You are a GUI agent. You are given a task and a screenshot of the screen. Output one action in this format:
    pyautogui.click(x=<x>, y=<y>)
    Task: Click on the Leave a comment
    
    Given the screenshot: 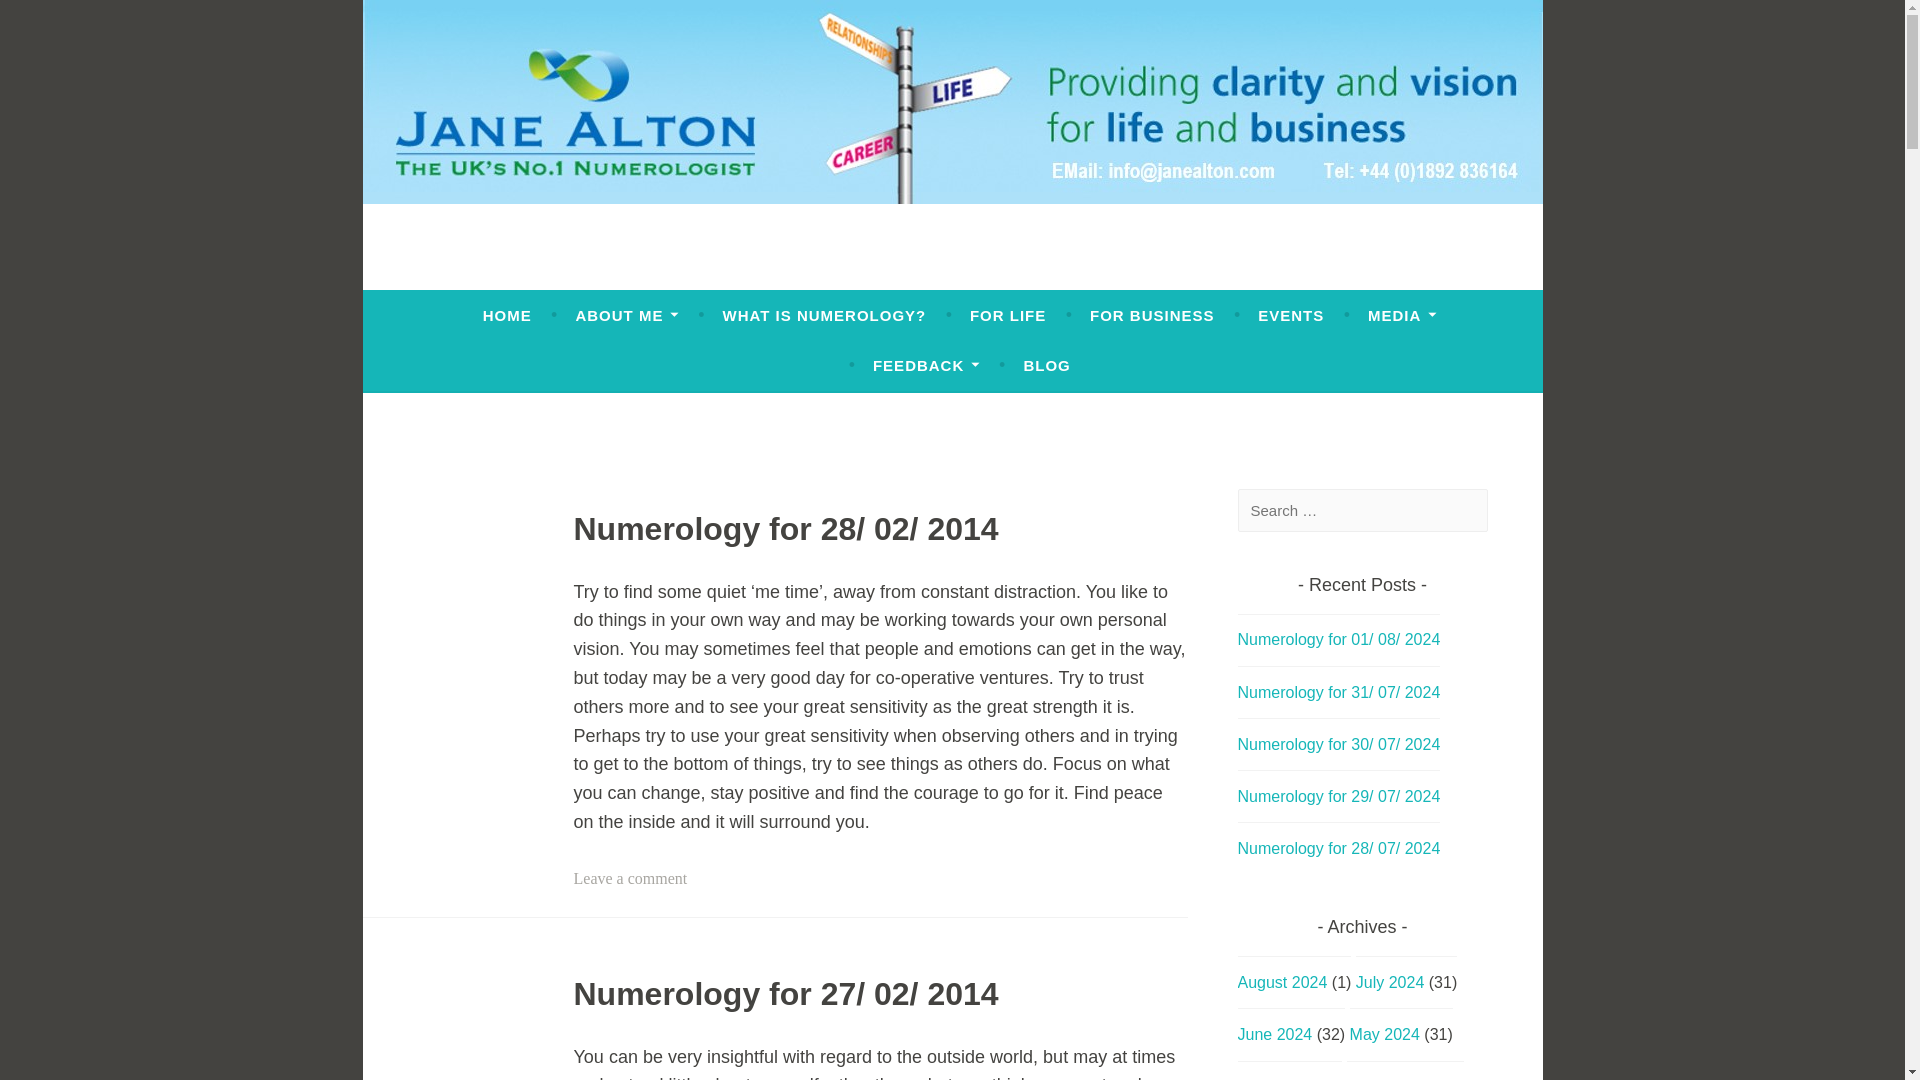 What is the action you would take?
    pyautogui.click(x=630, y=878)
    